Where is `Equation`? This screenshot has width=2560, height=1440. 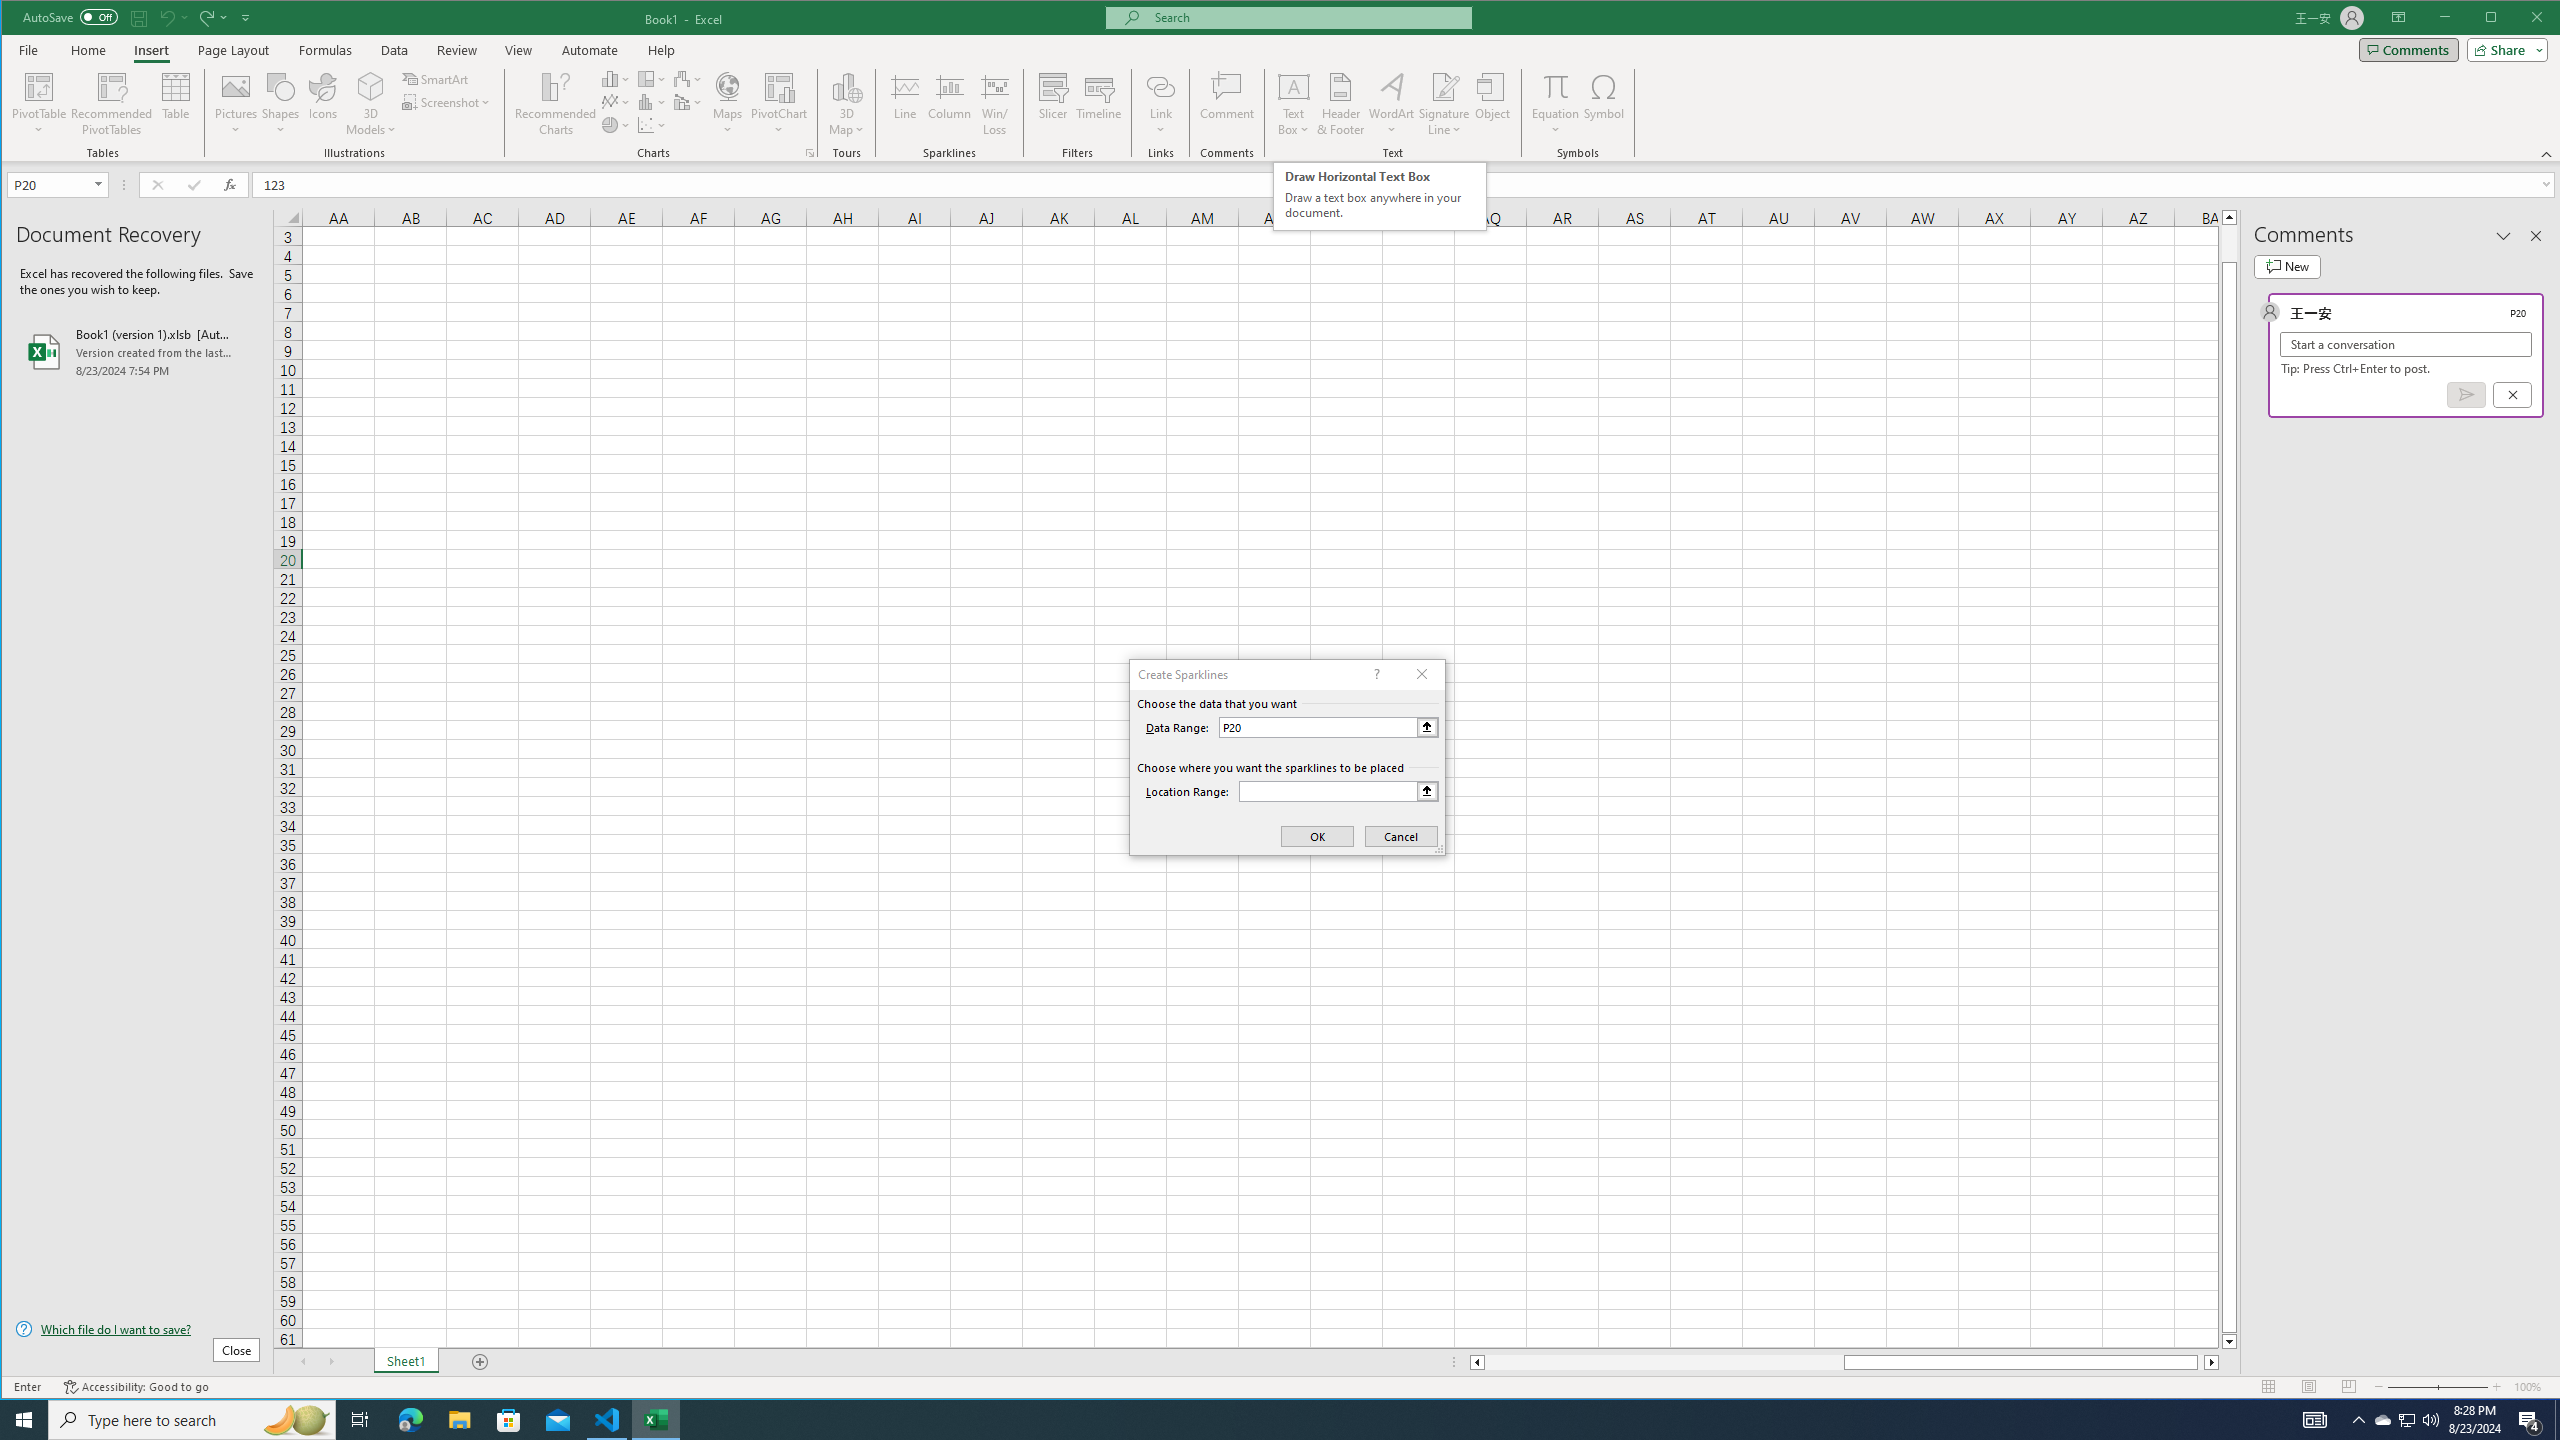
Equation is located at coordinates (1556, 86).